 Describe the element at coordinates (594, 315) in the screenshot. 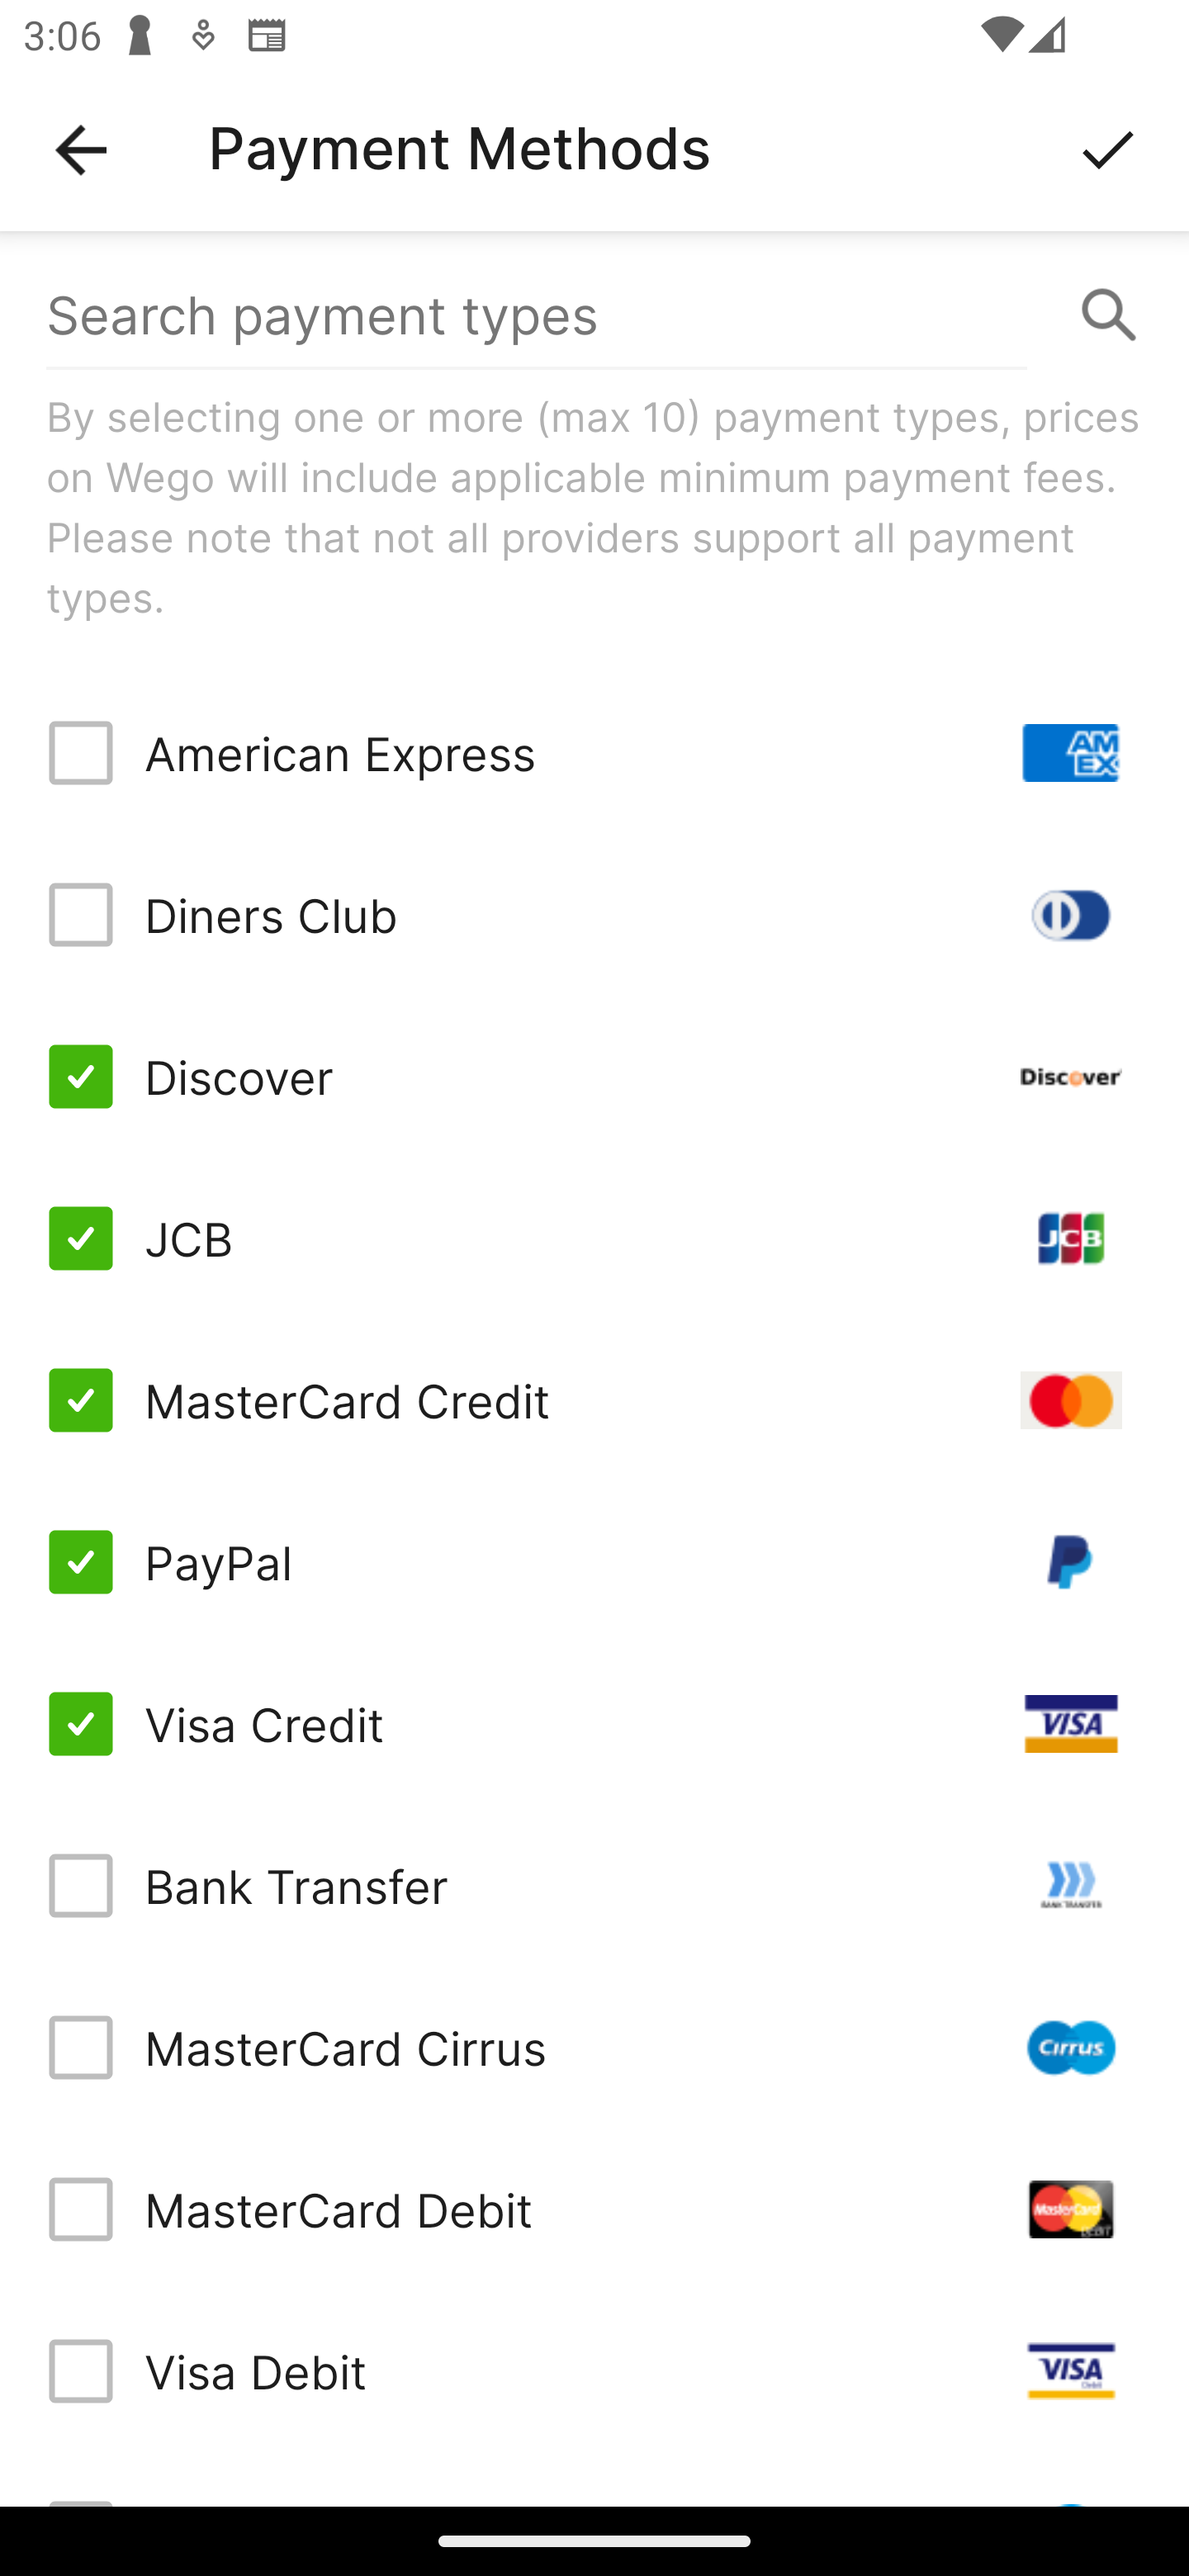

I see `Search payment types ` at that location.